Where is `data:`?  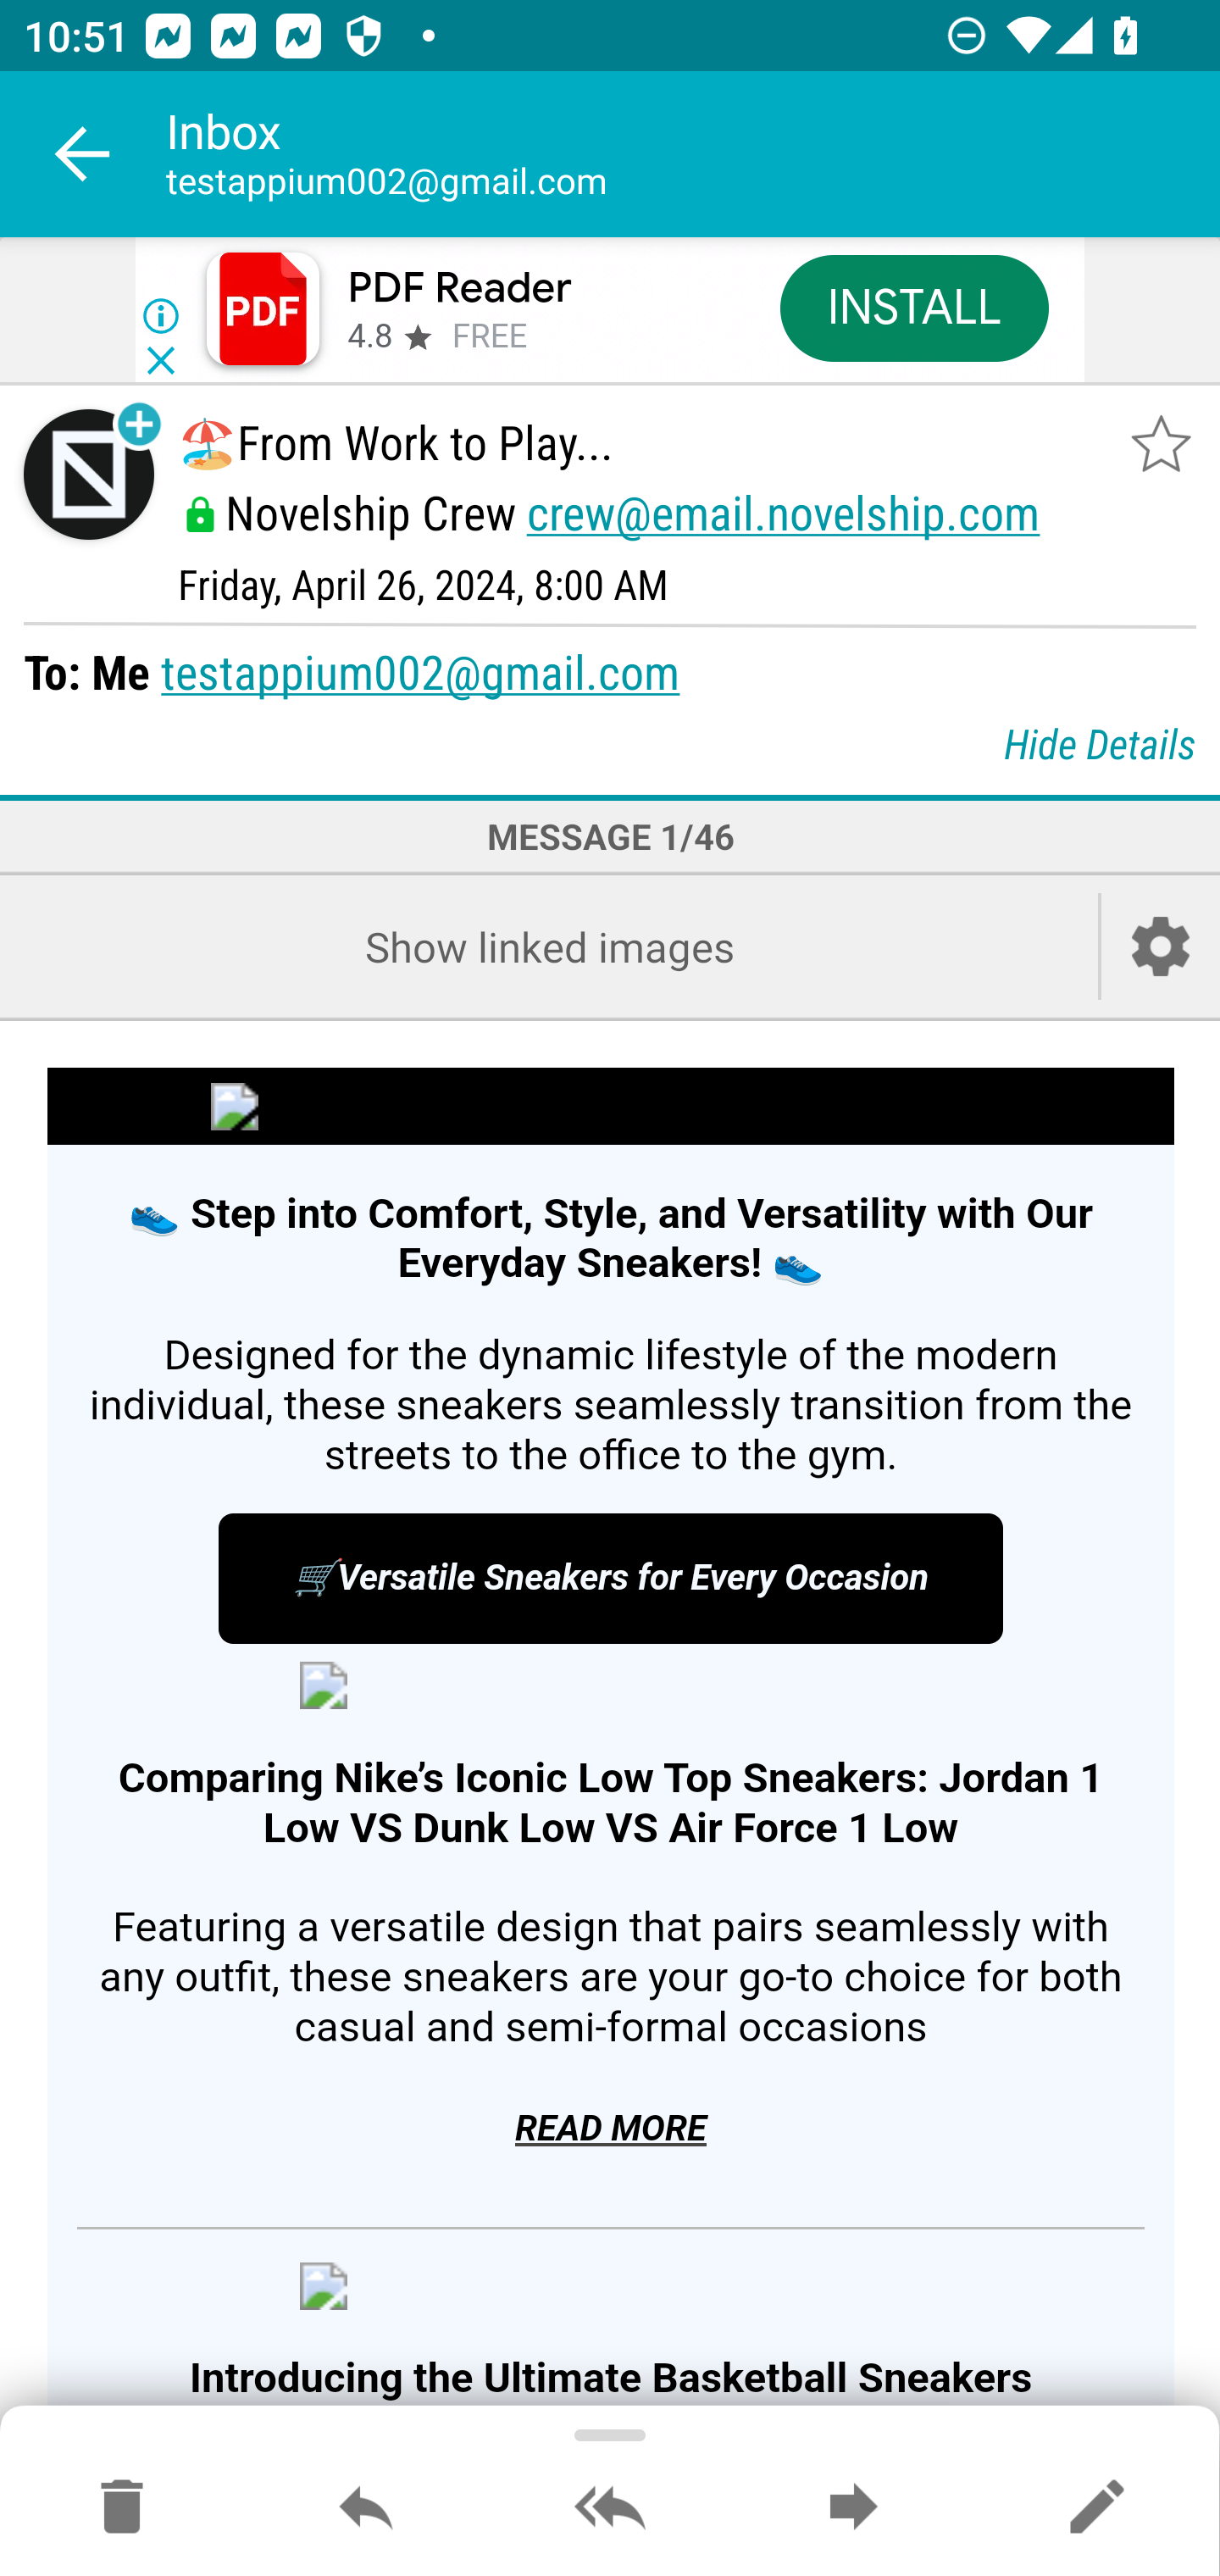
data: is located at coordinates (610, 2285).